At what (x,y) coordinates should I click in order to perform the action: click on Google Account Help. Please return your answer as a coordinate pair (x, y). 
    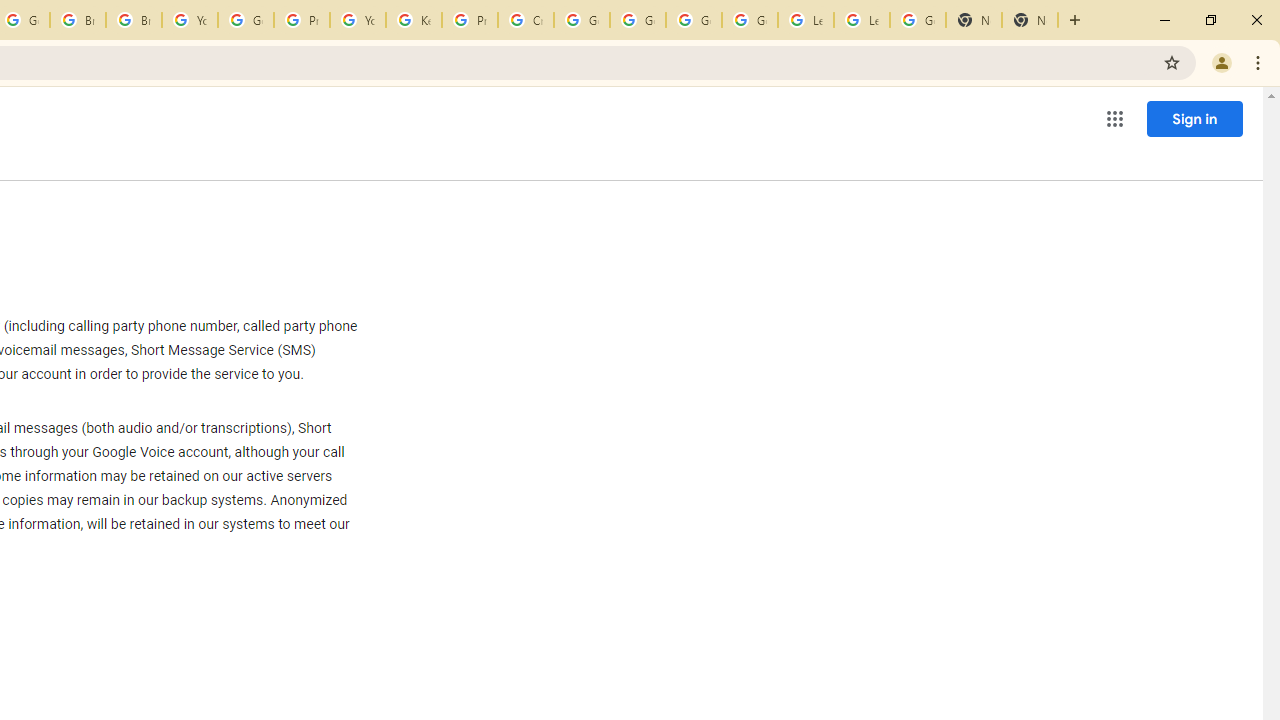
    Looking at the image, I should click on (750, 20).